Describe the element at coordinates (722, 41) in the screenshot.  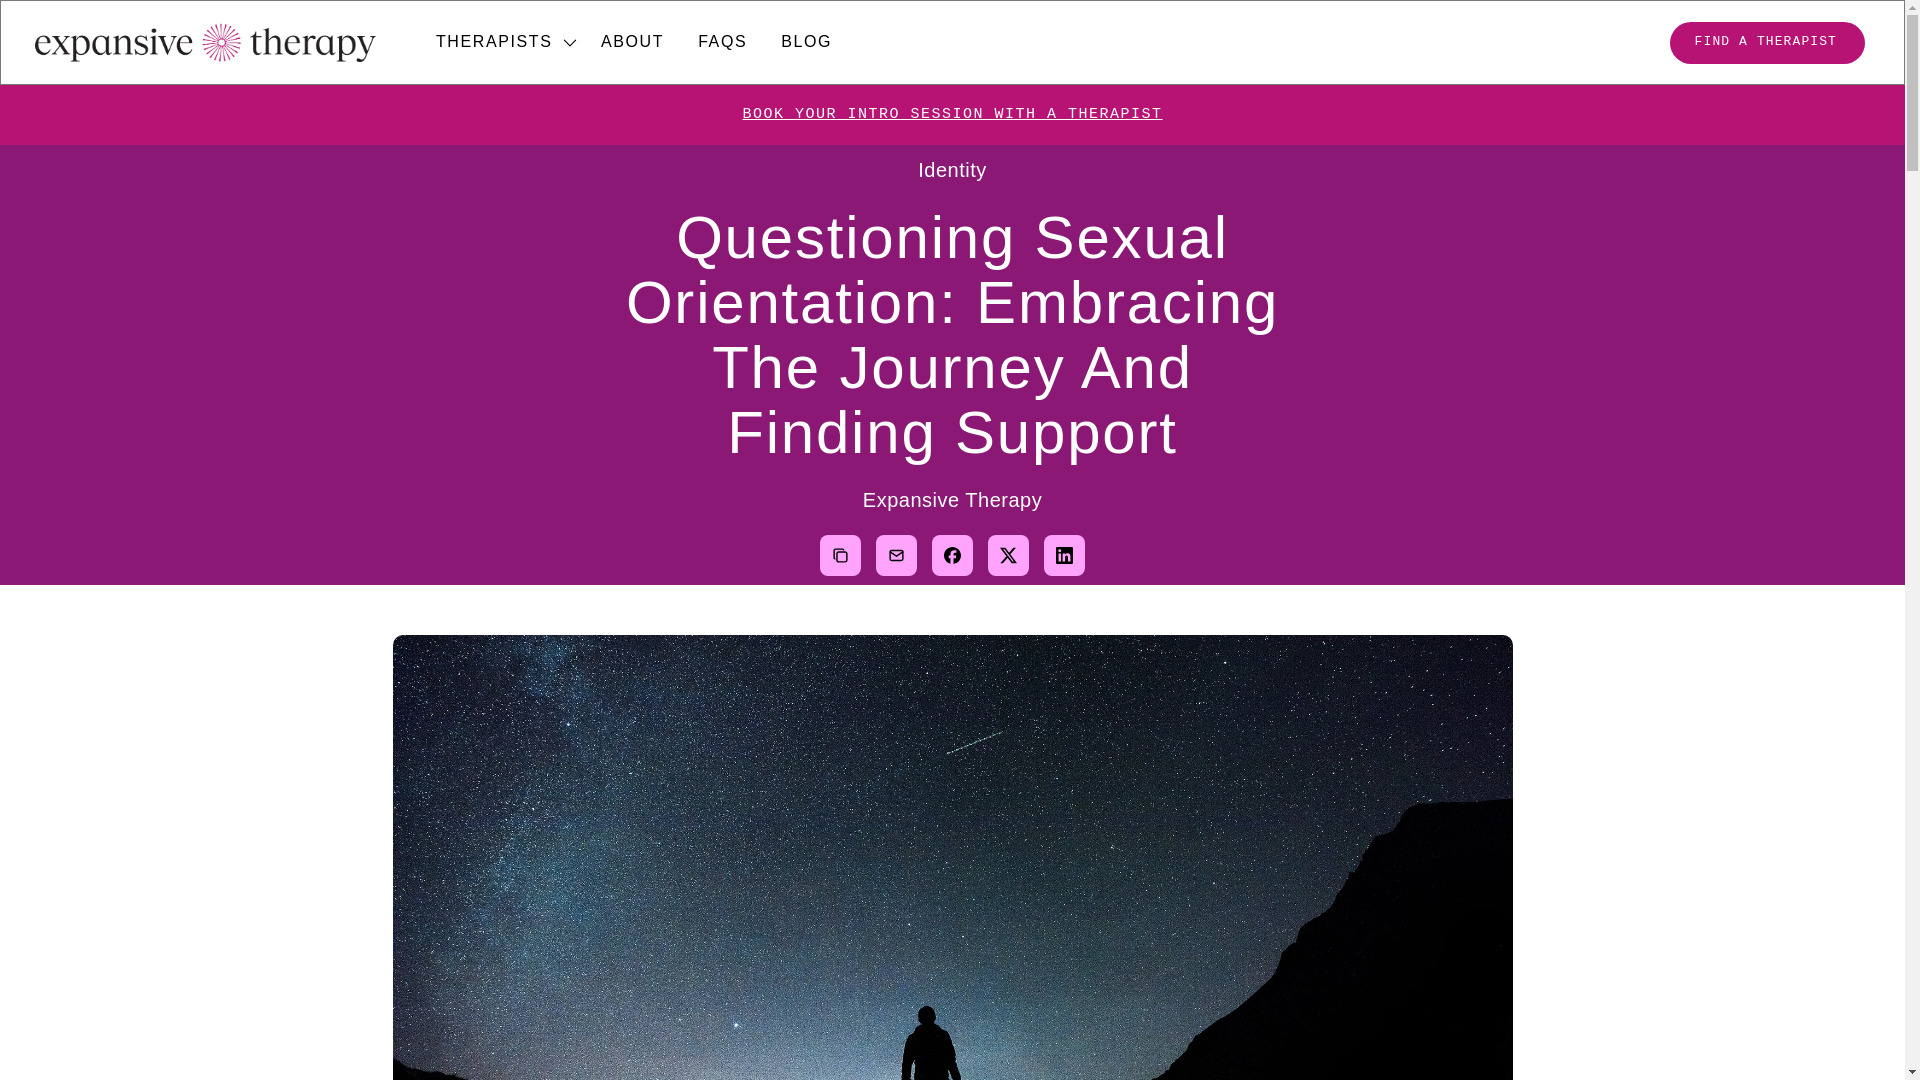
I see `FAQS` at that location.